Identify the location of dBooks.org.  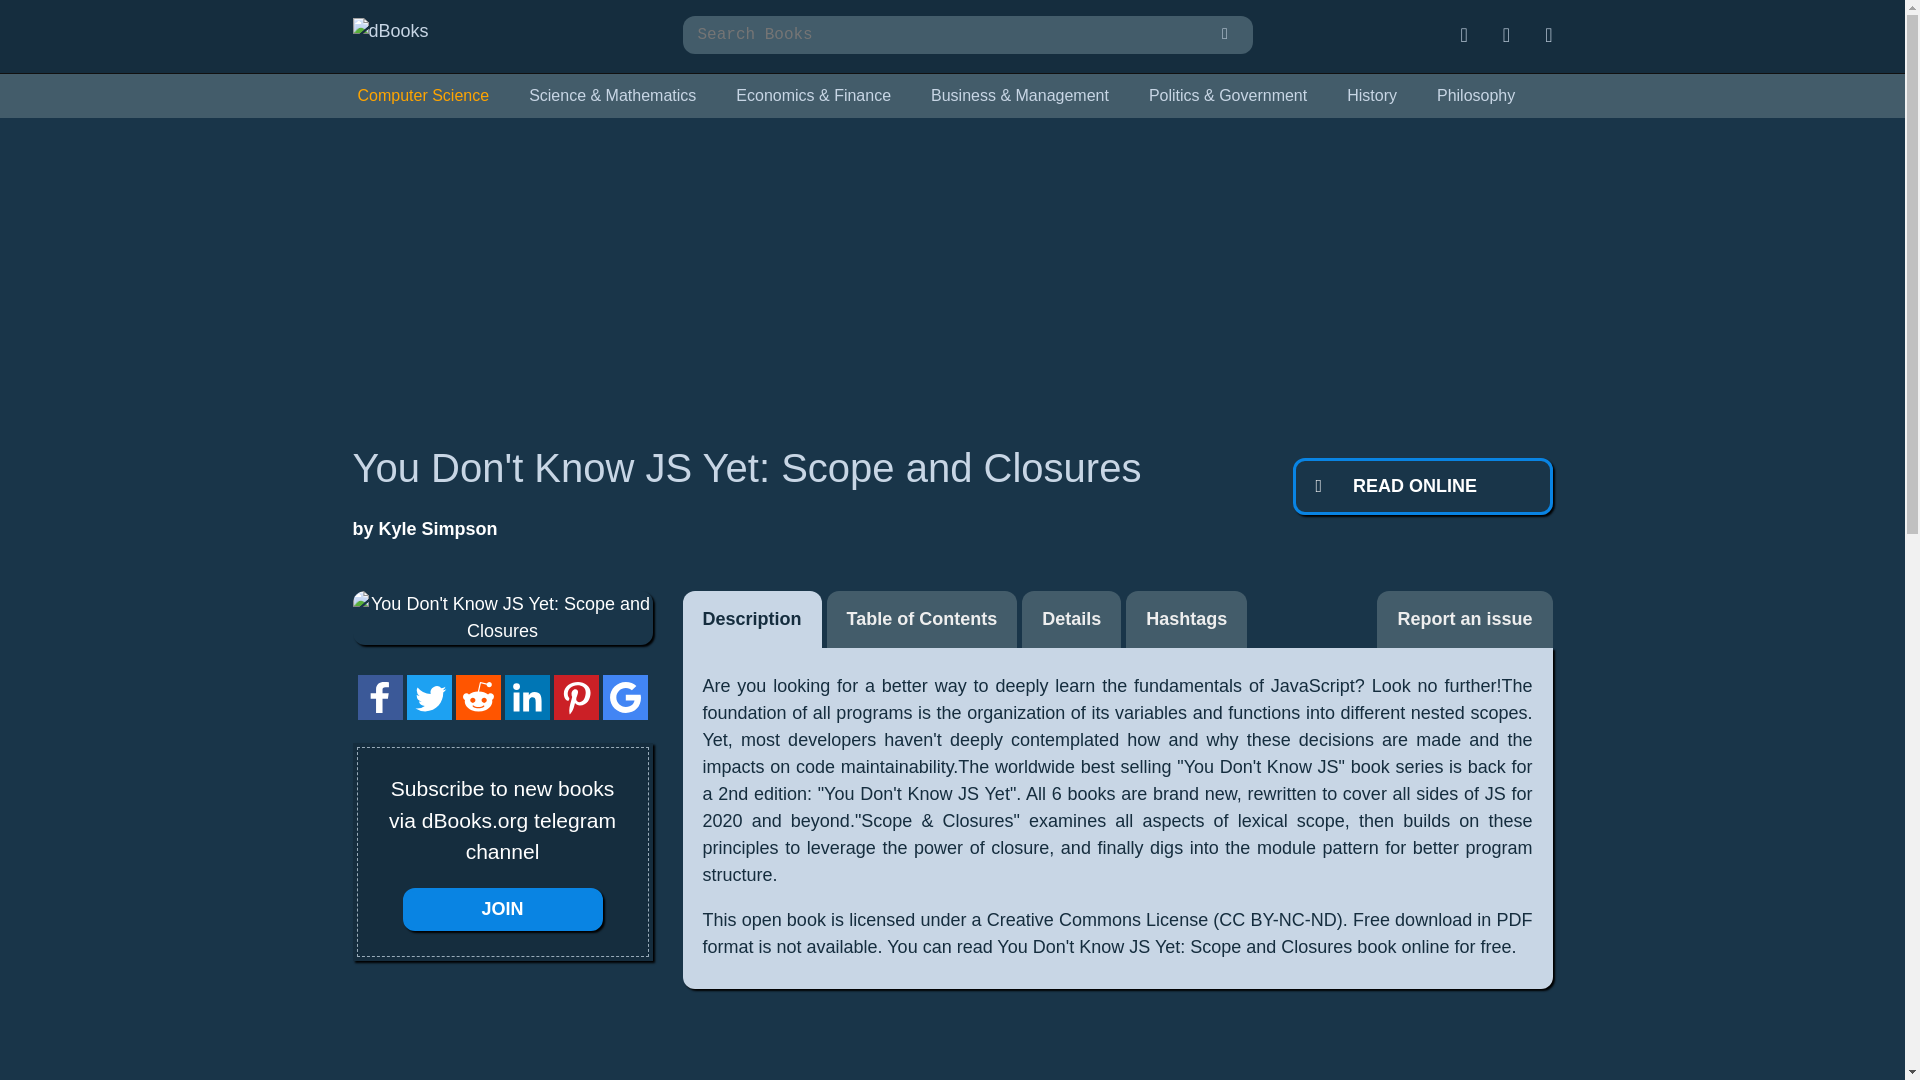
(390, 30).